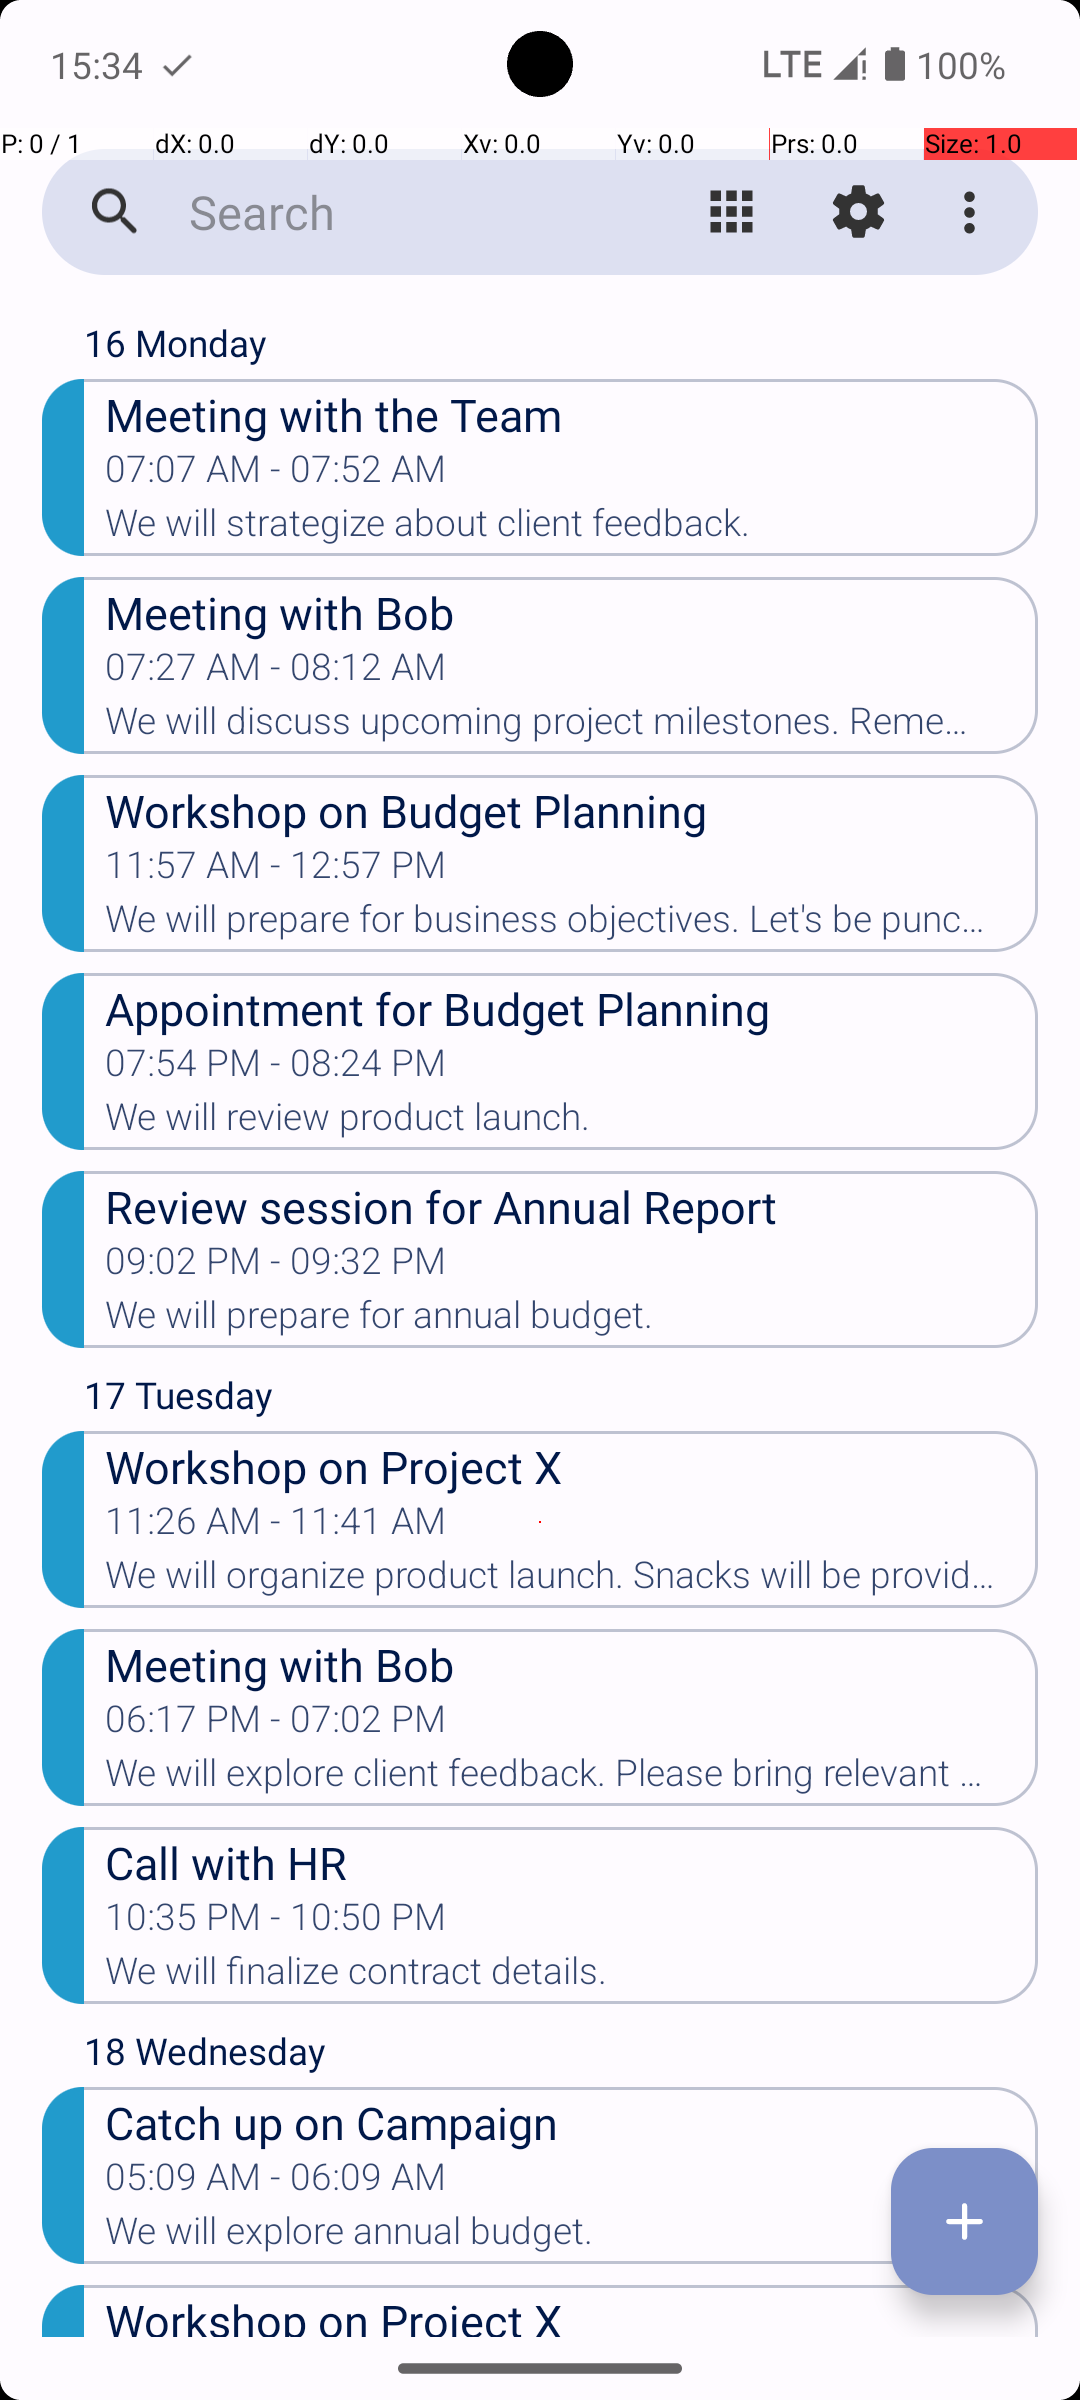 The width and height of the screenshot is (1080, 2400). What do you see at coordinates (276, 1923) in the screenshot?
I see `10:35 PM - 10:50 PM` at bounding box center [276, 1923].